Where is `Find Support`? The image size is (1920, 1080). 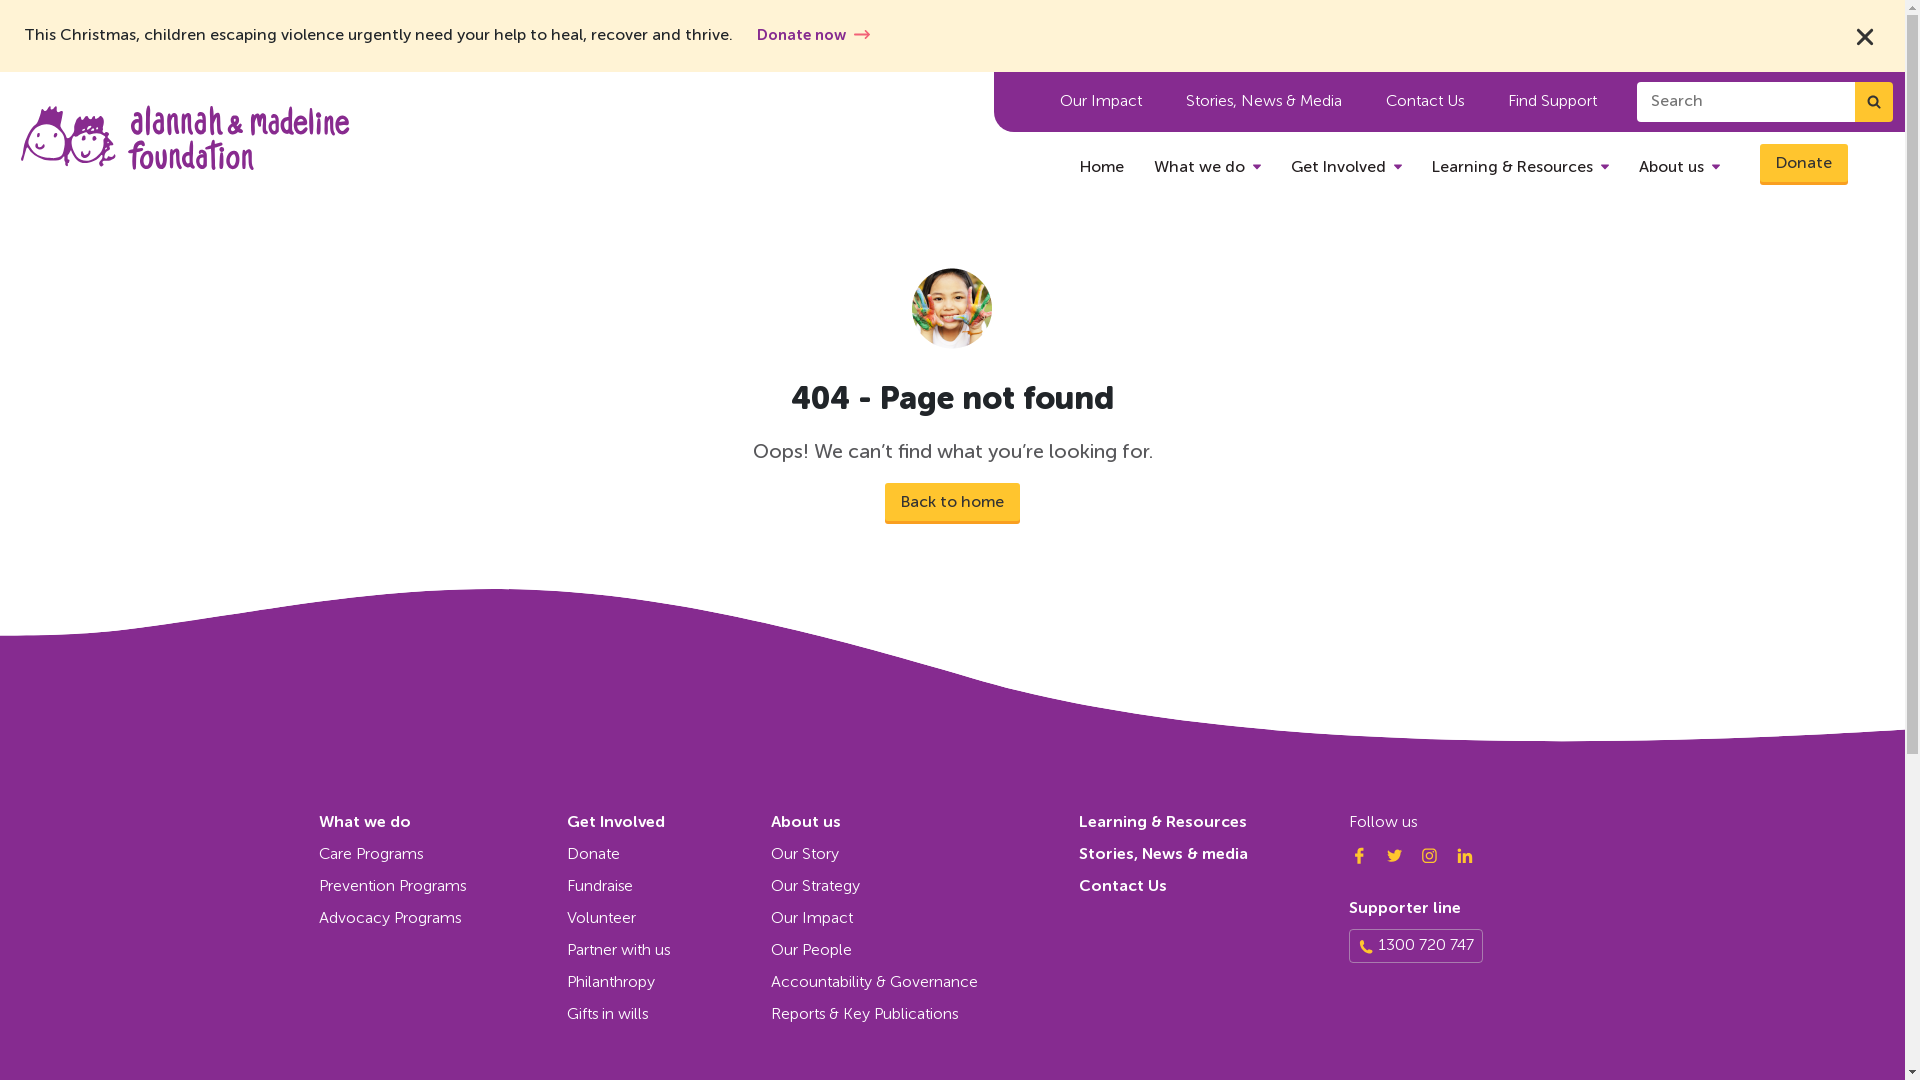
Find Support is located at coordinates (1552, 102).